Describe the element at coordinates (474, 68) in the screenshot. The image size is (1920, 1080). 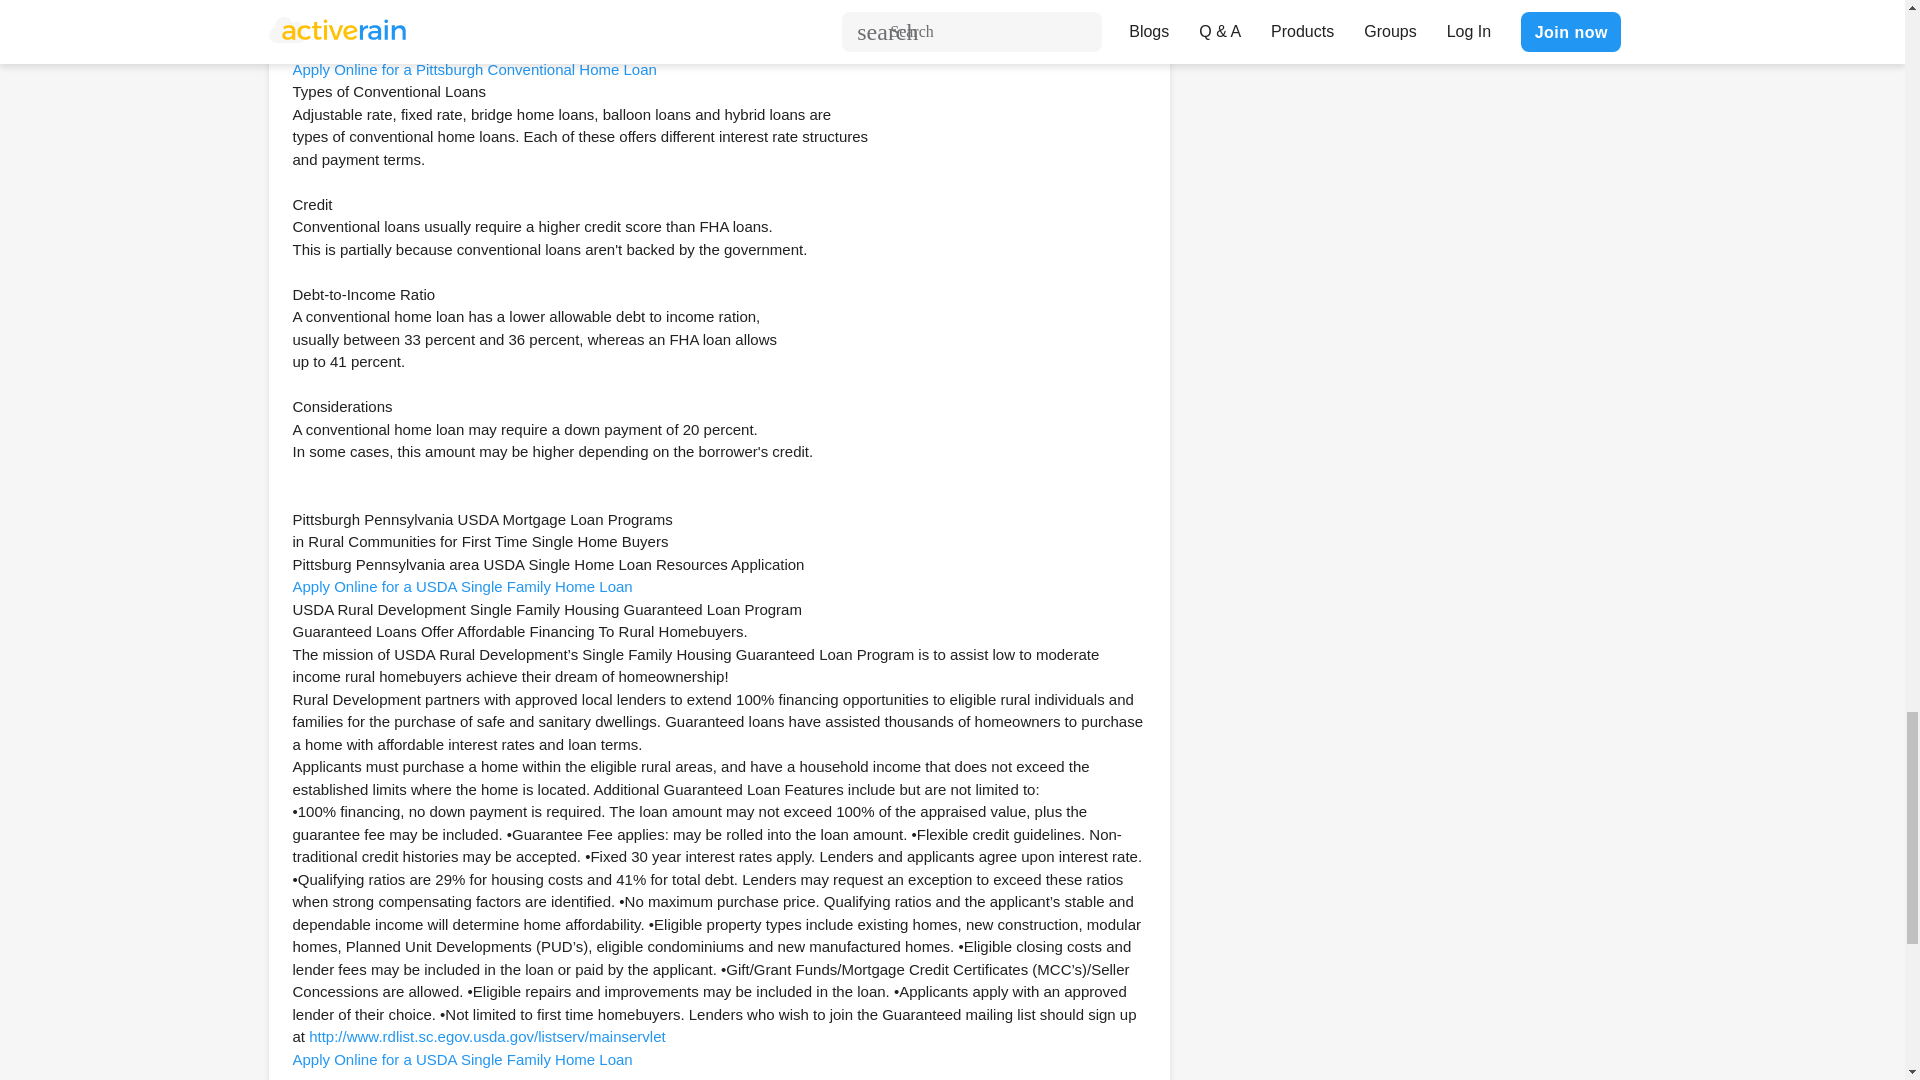
I see `USDA Home Loan Application` at that location.